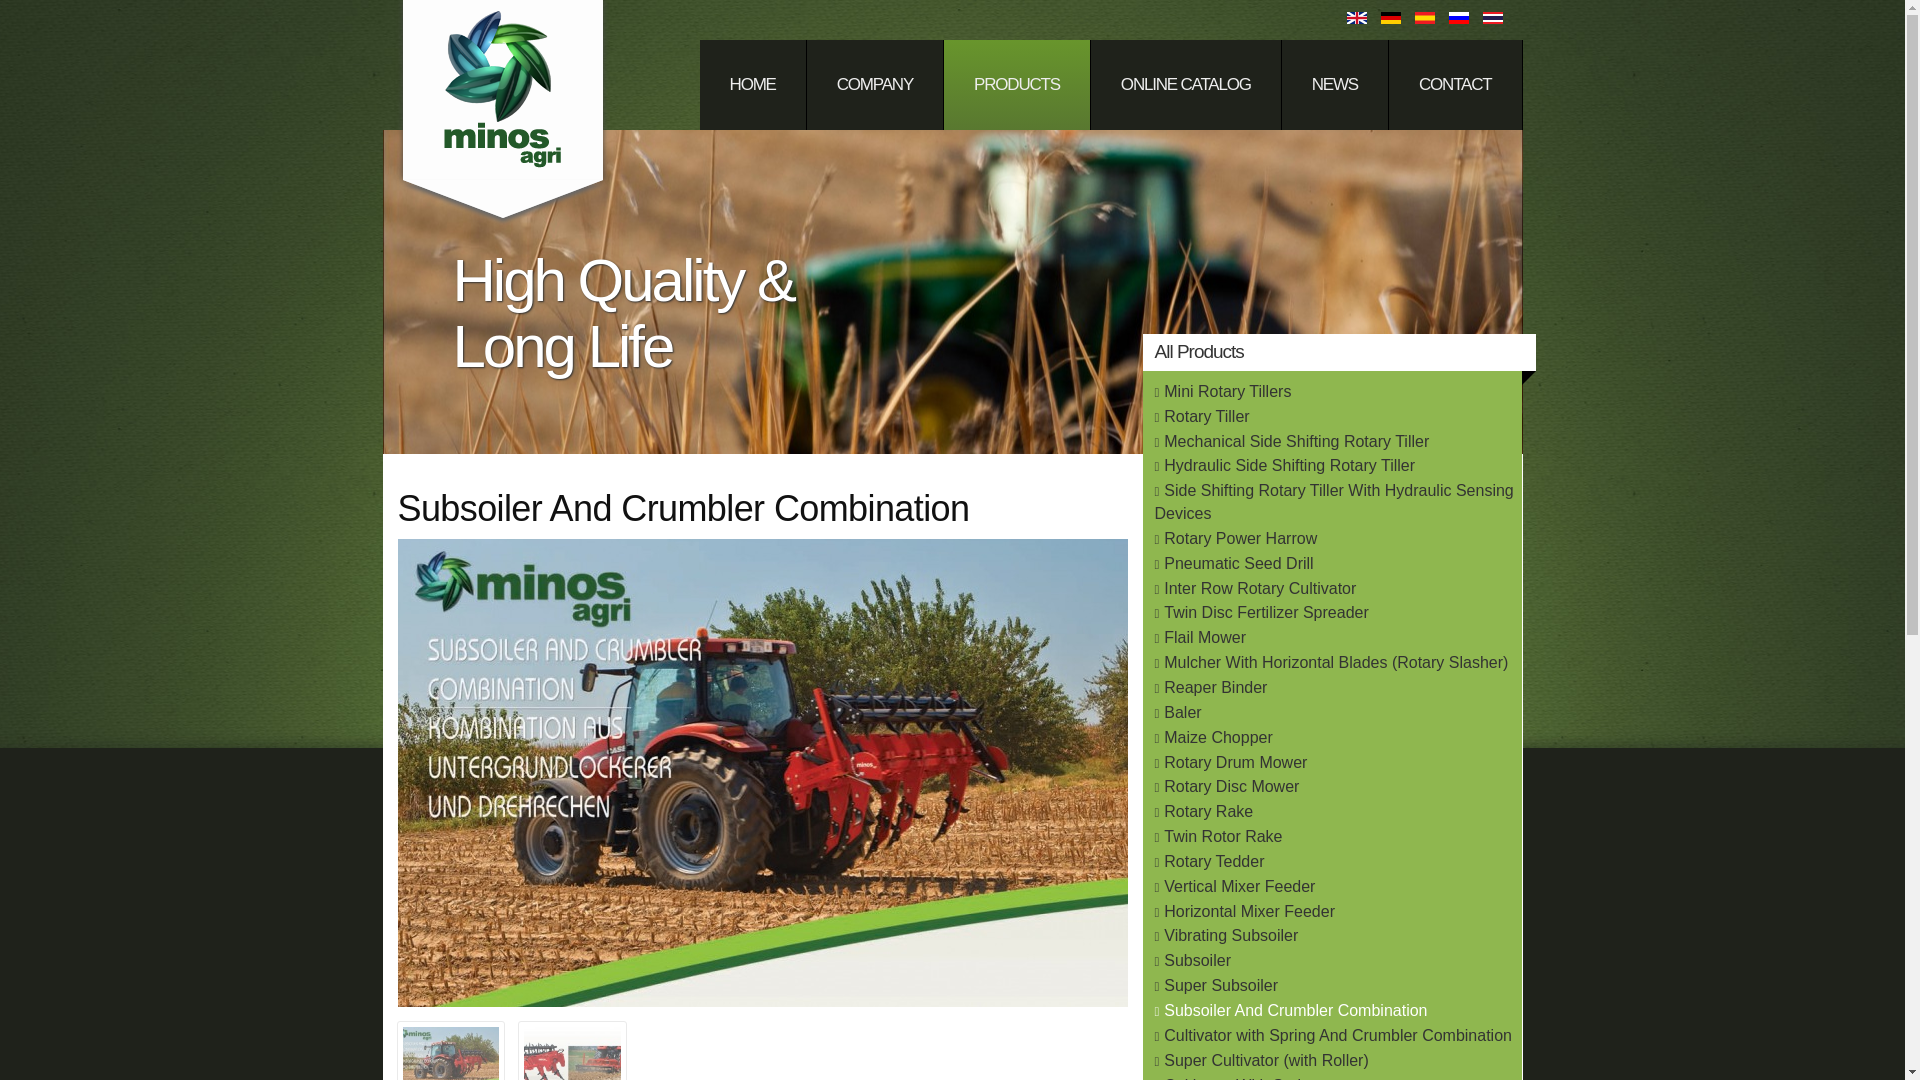  What do you see at coordinates (1231, 786) in the screenshot?
I see `Rotary Disc Mower` at bounding box center [1231, 786].